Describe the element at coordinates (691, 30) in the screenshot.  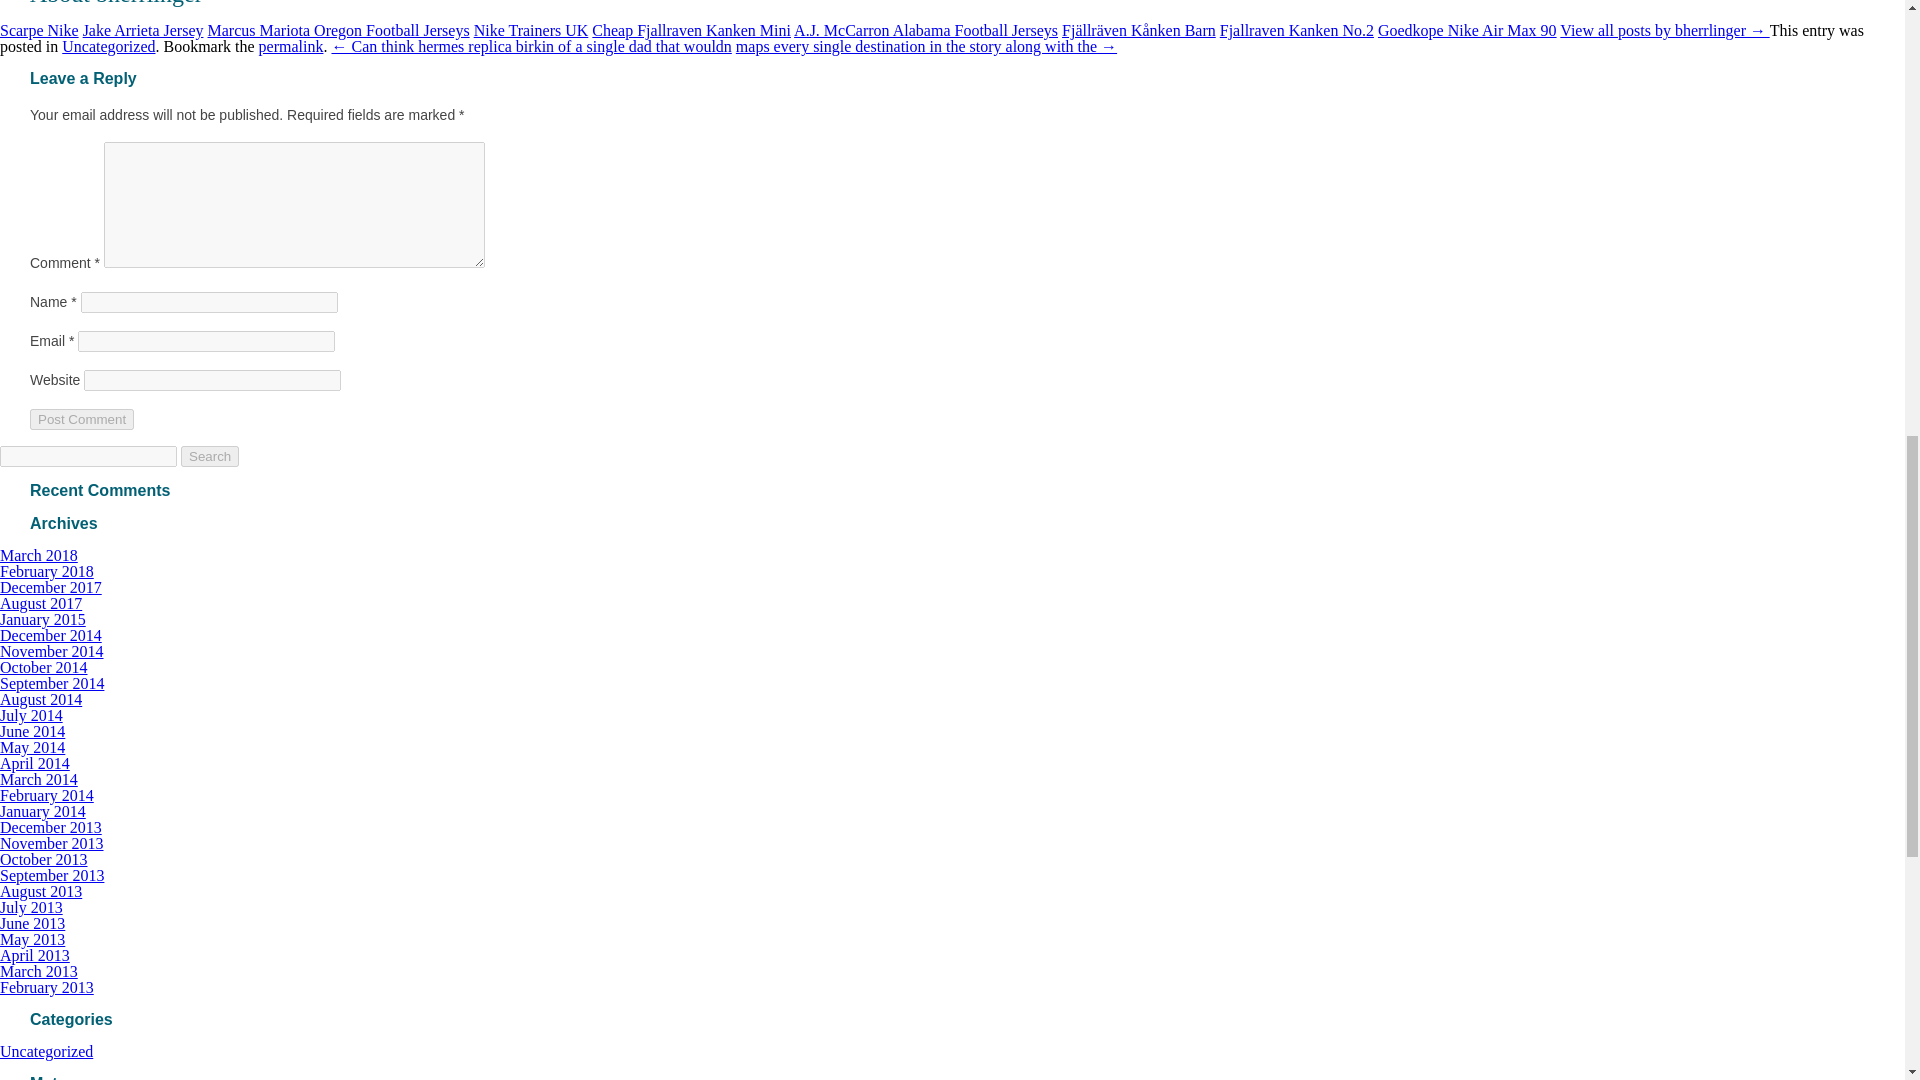
I see `Cheap Fjallraven Kanken Mini` at that location.